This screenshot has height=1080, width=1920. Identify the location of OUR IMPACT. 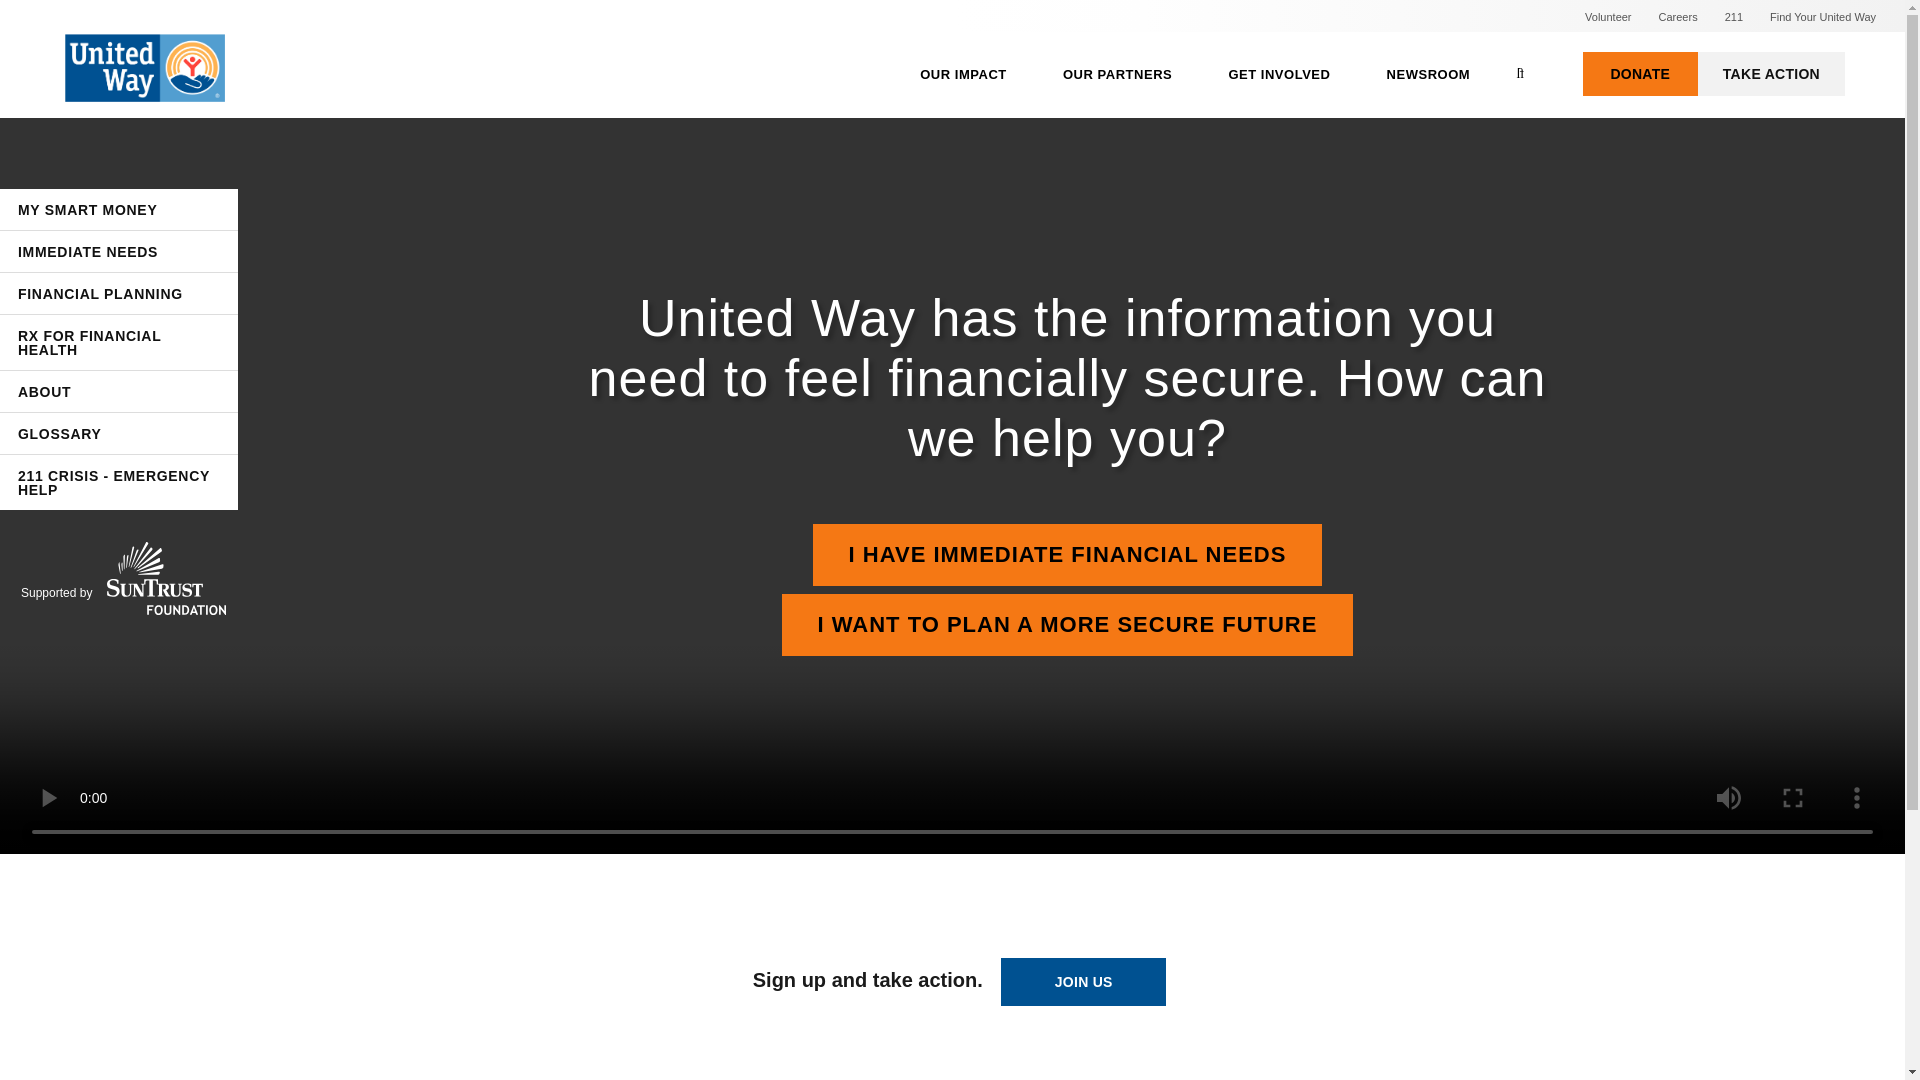
(964, 74).